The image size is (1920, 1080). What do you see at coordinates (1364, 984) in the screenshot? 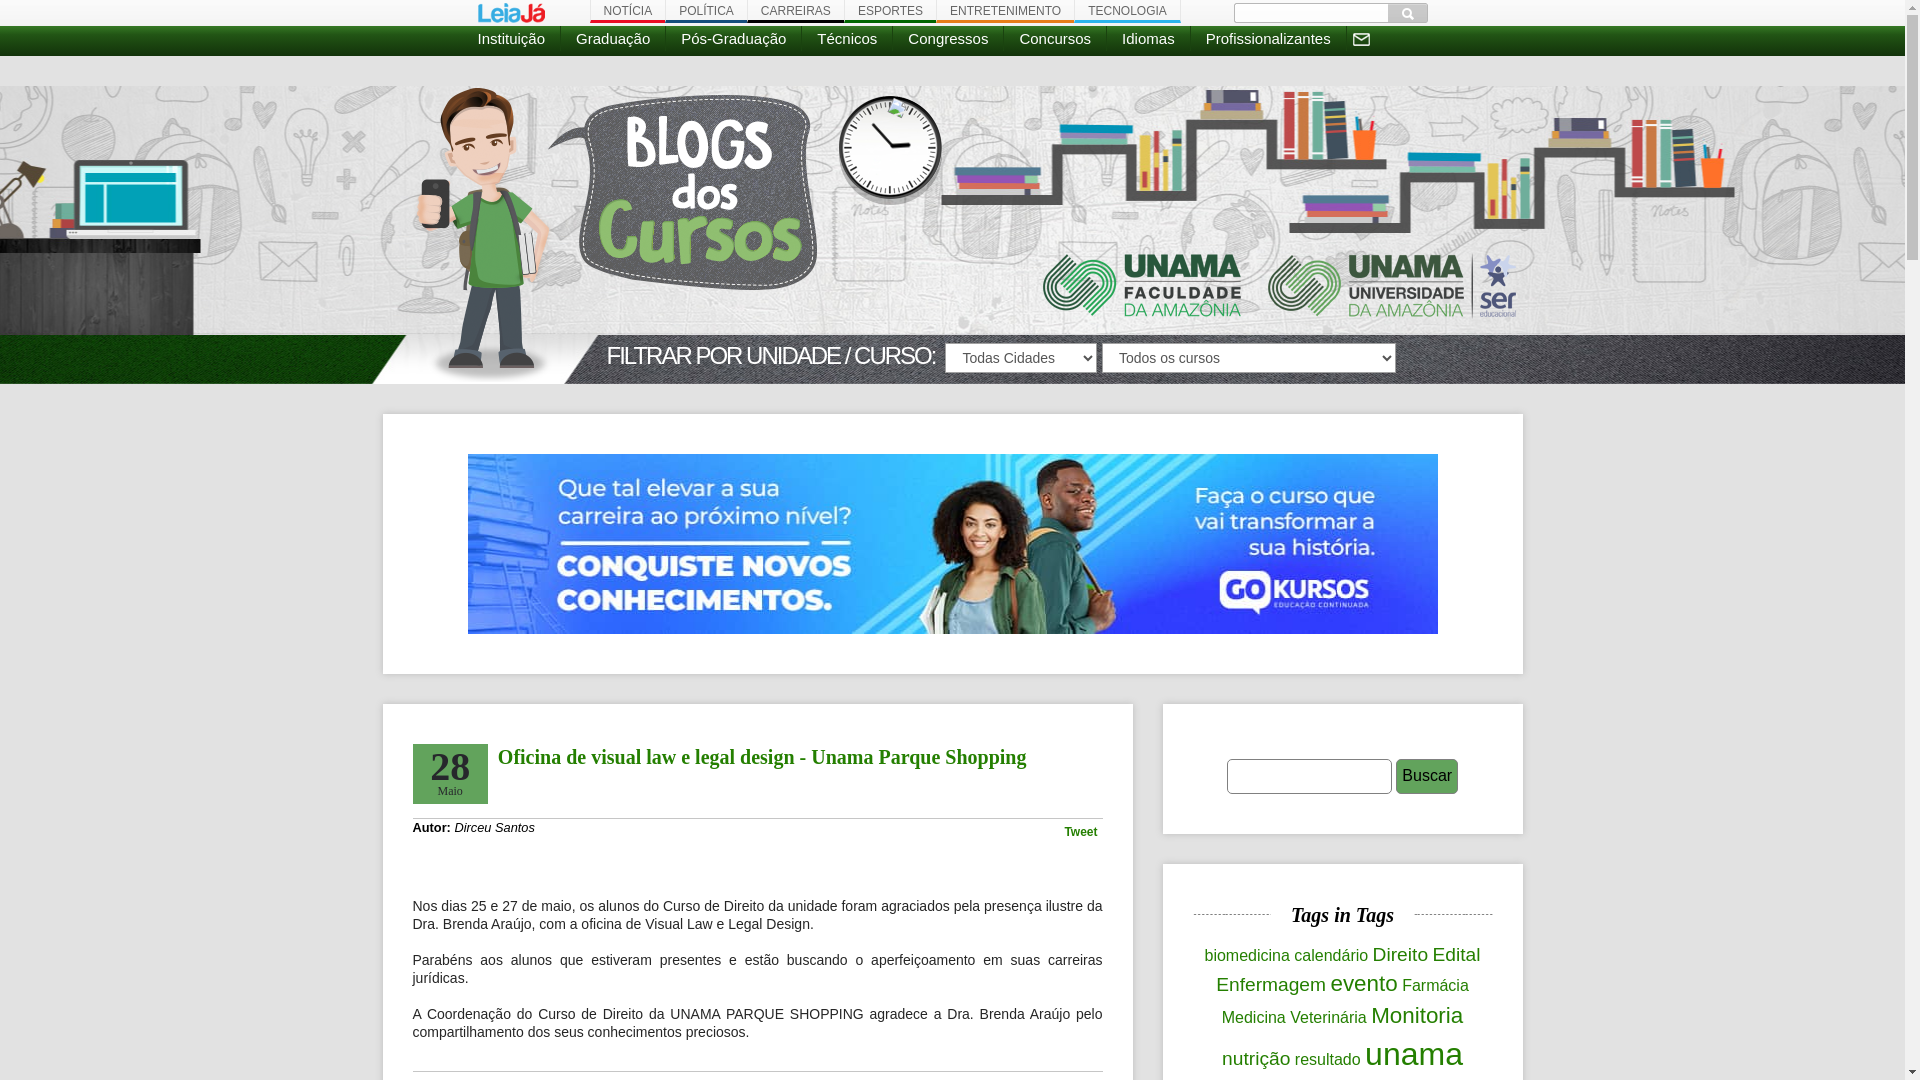
I see `evento` at bounding box center [1364, 984].